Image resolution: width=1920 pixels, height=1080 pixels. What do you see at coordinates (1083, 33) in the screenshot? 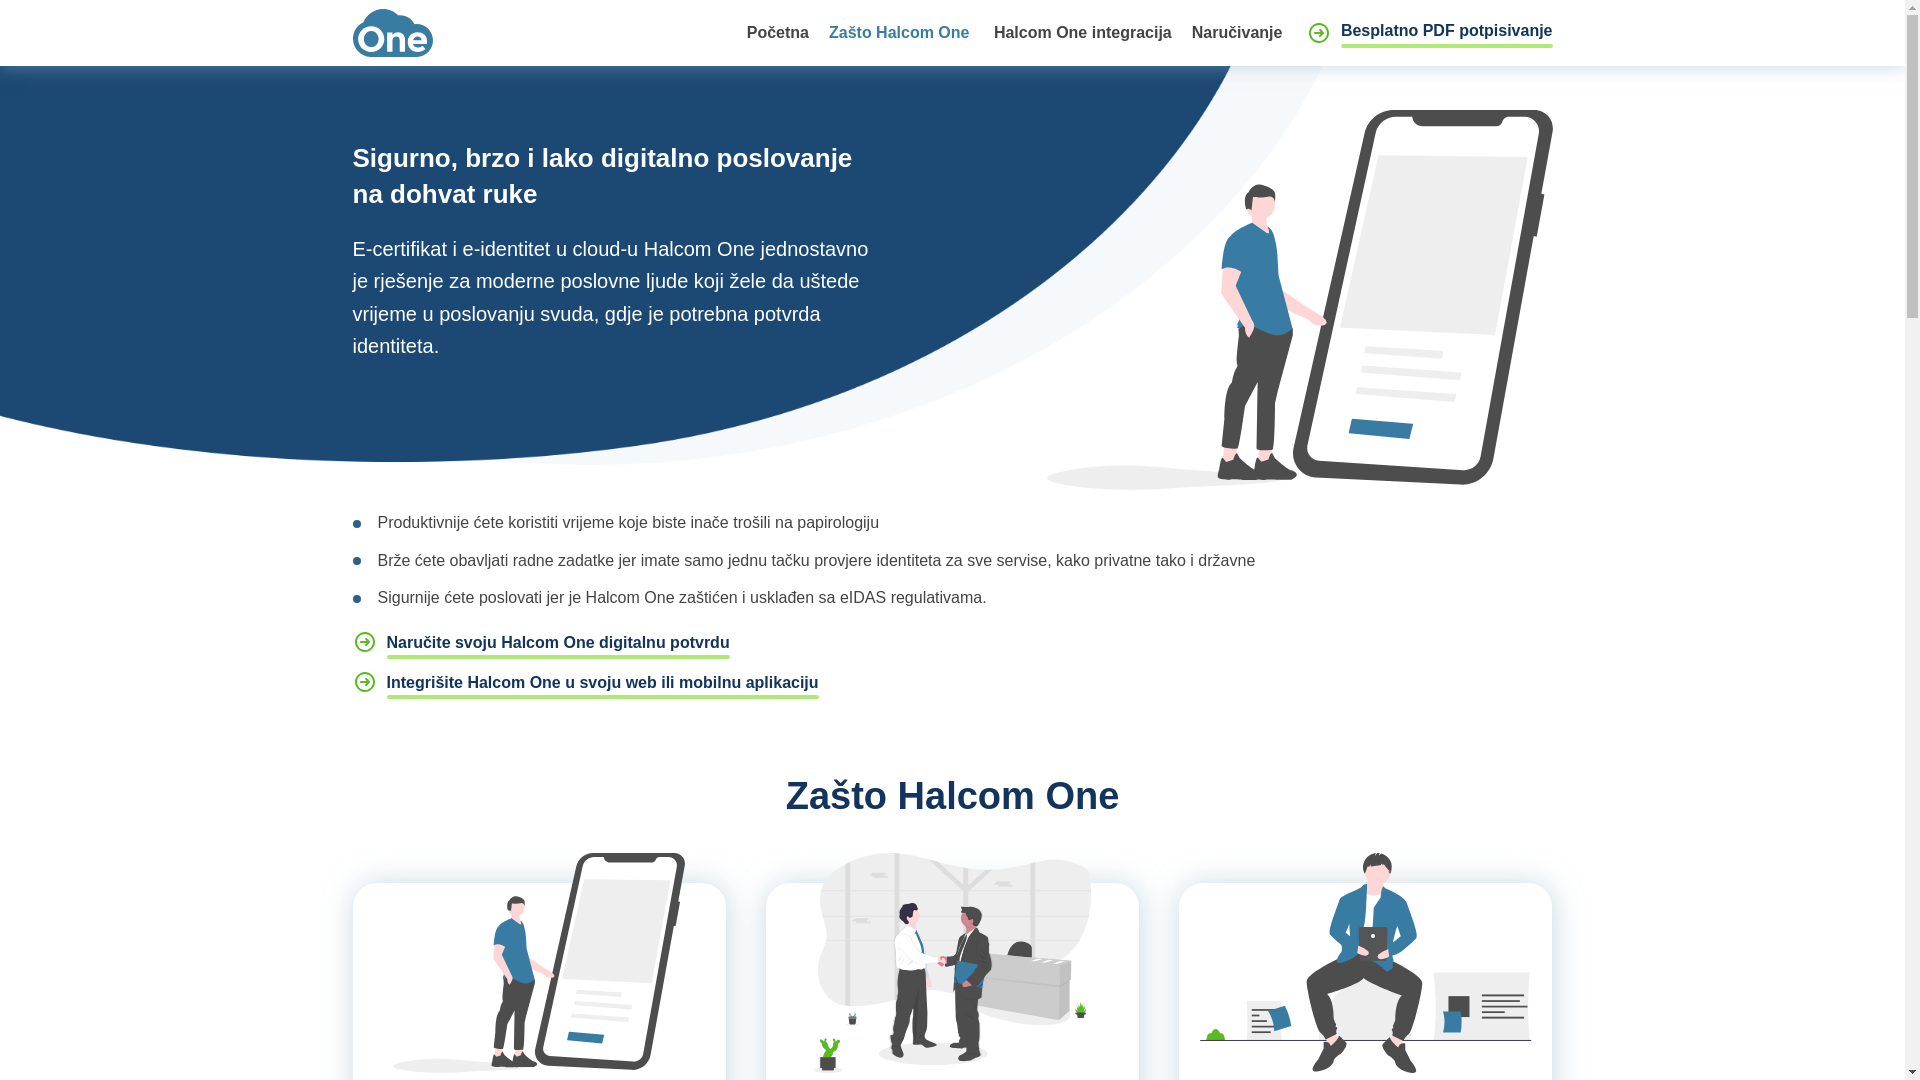
I see `Halcom One integracija` at bounding box center [1083, 33].